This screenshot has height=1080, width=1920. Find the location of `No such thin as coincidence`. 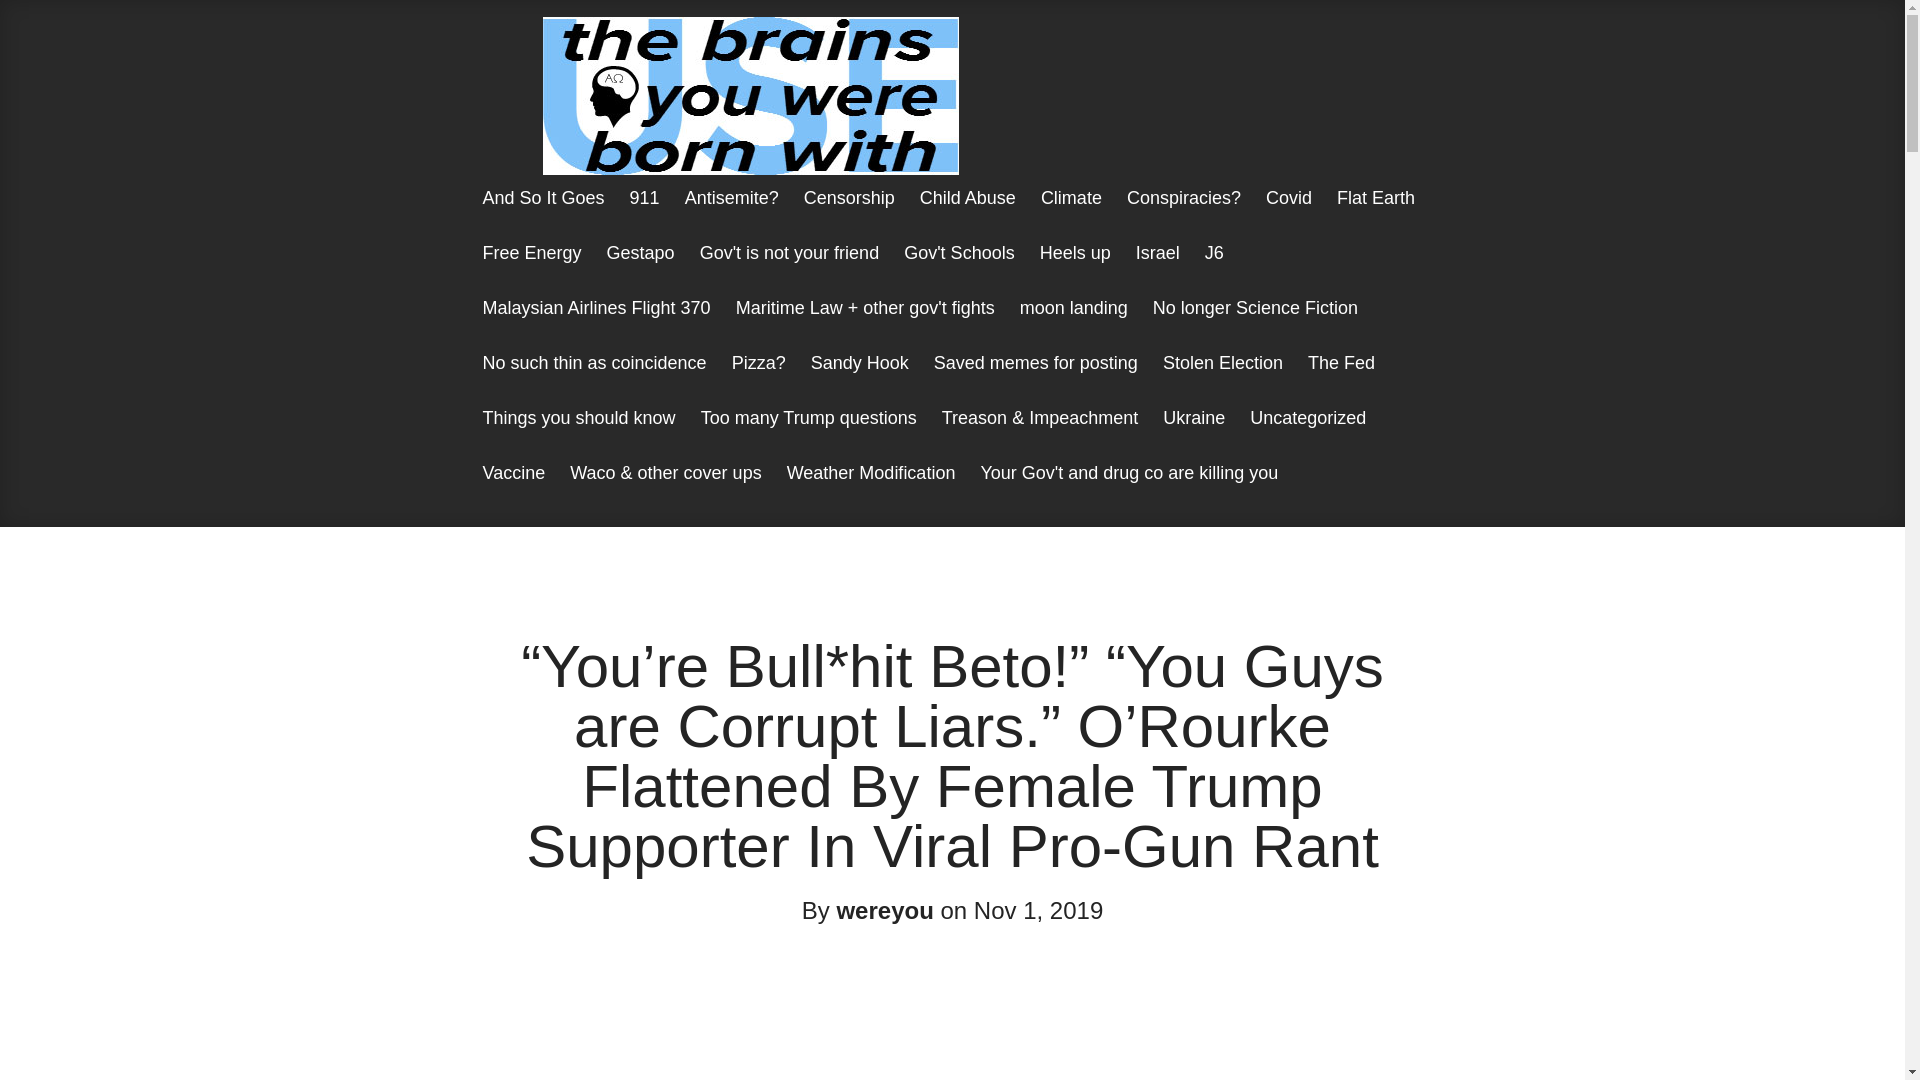

No such thin as coincidence is located at coordinates (594, 382).